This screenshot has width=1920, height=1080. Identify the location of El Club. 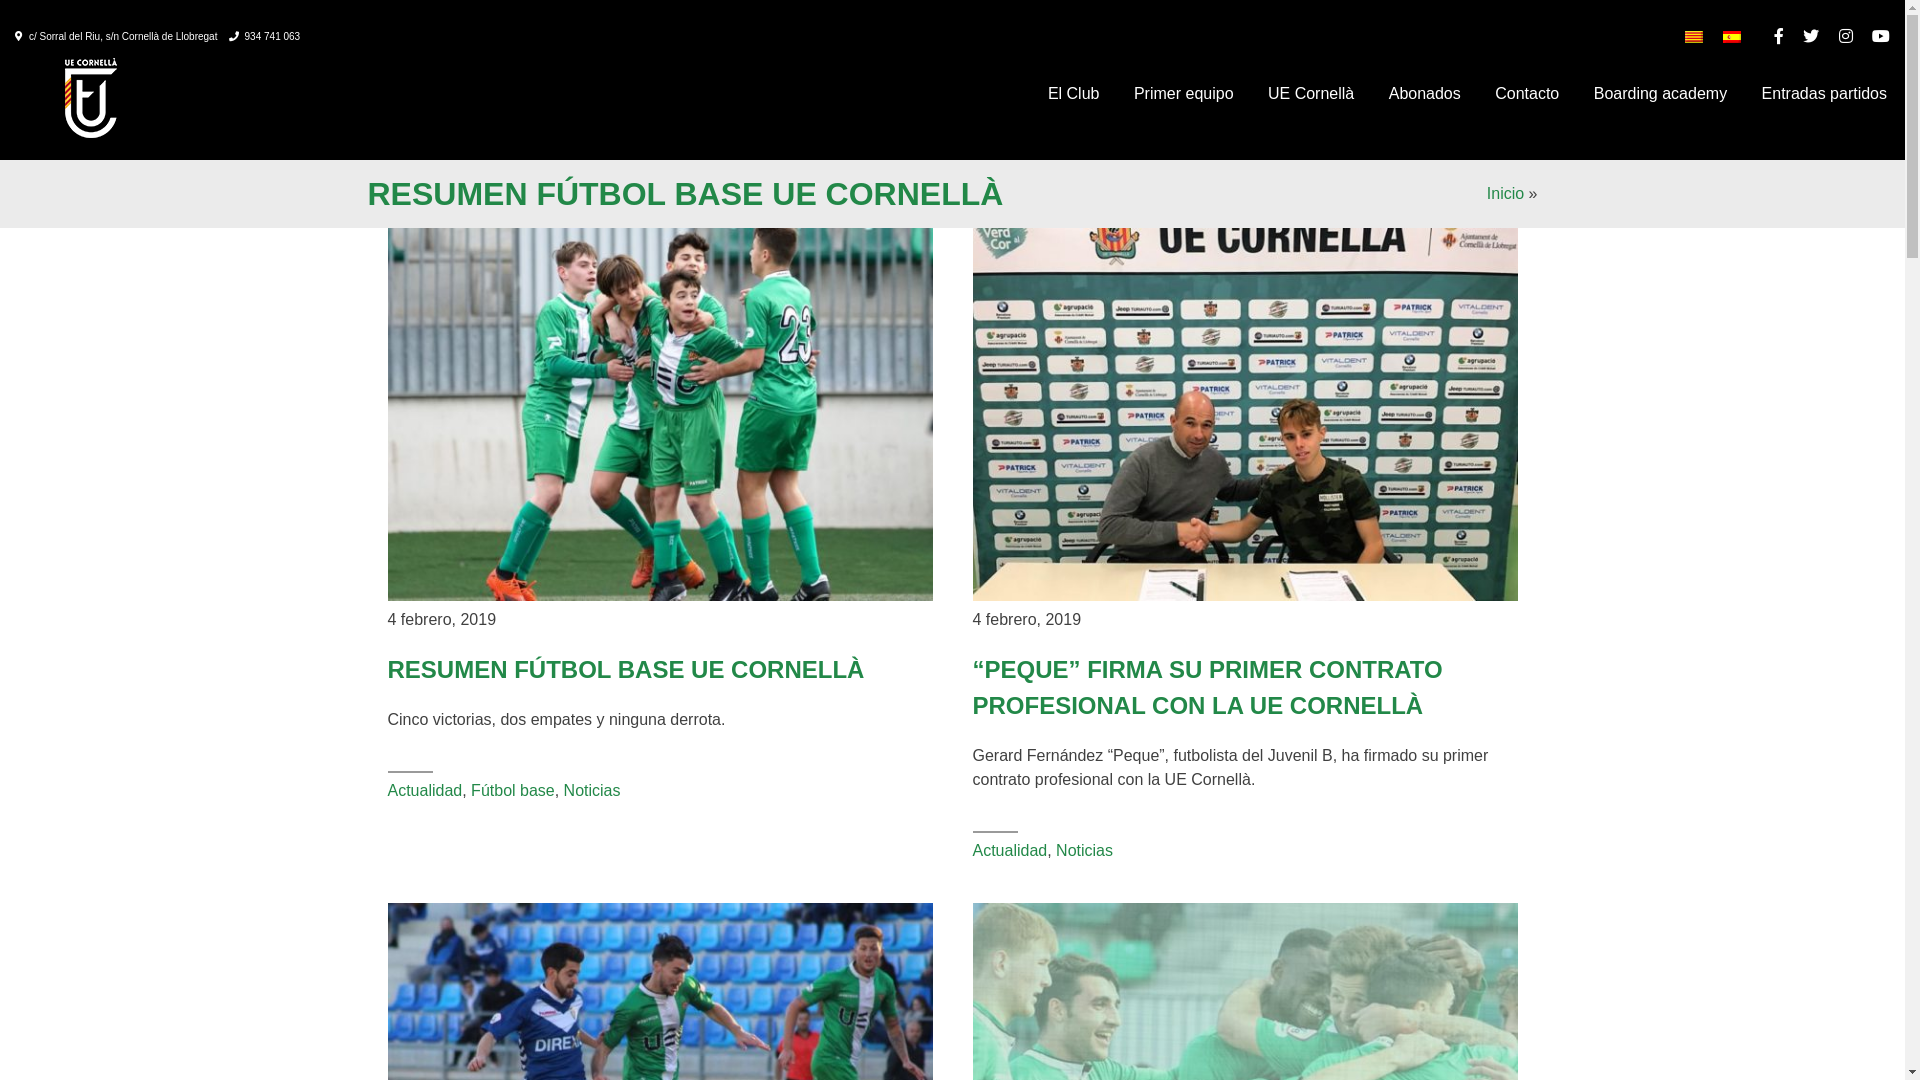
(1074, 94).